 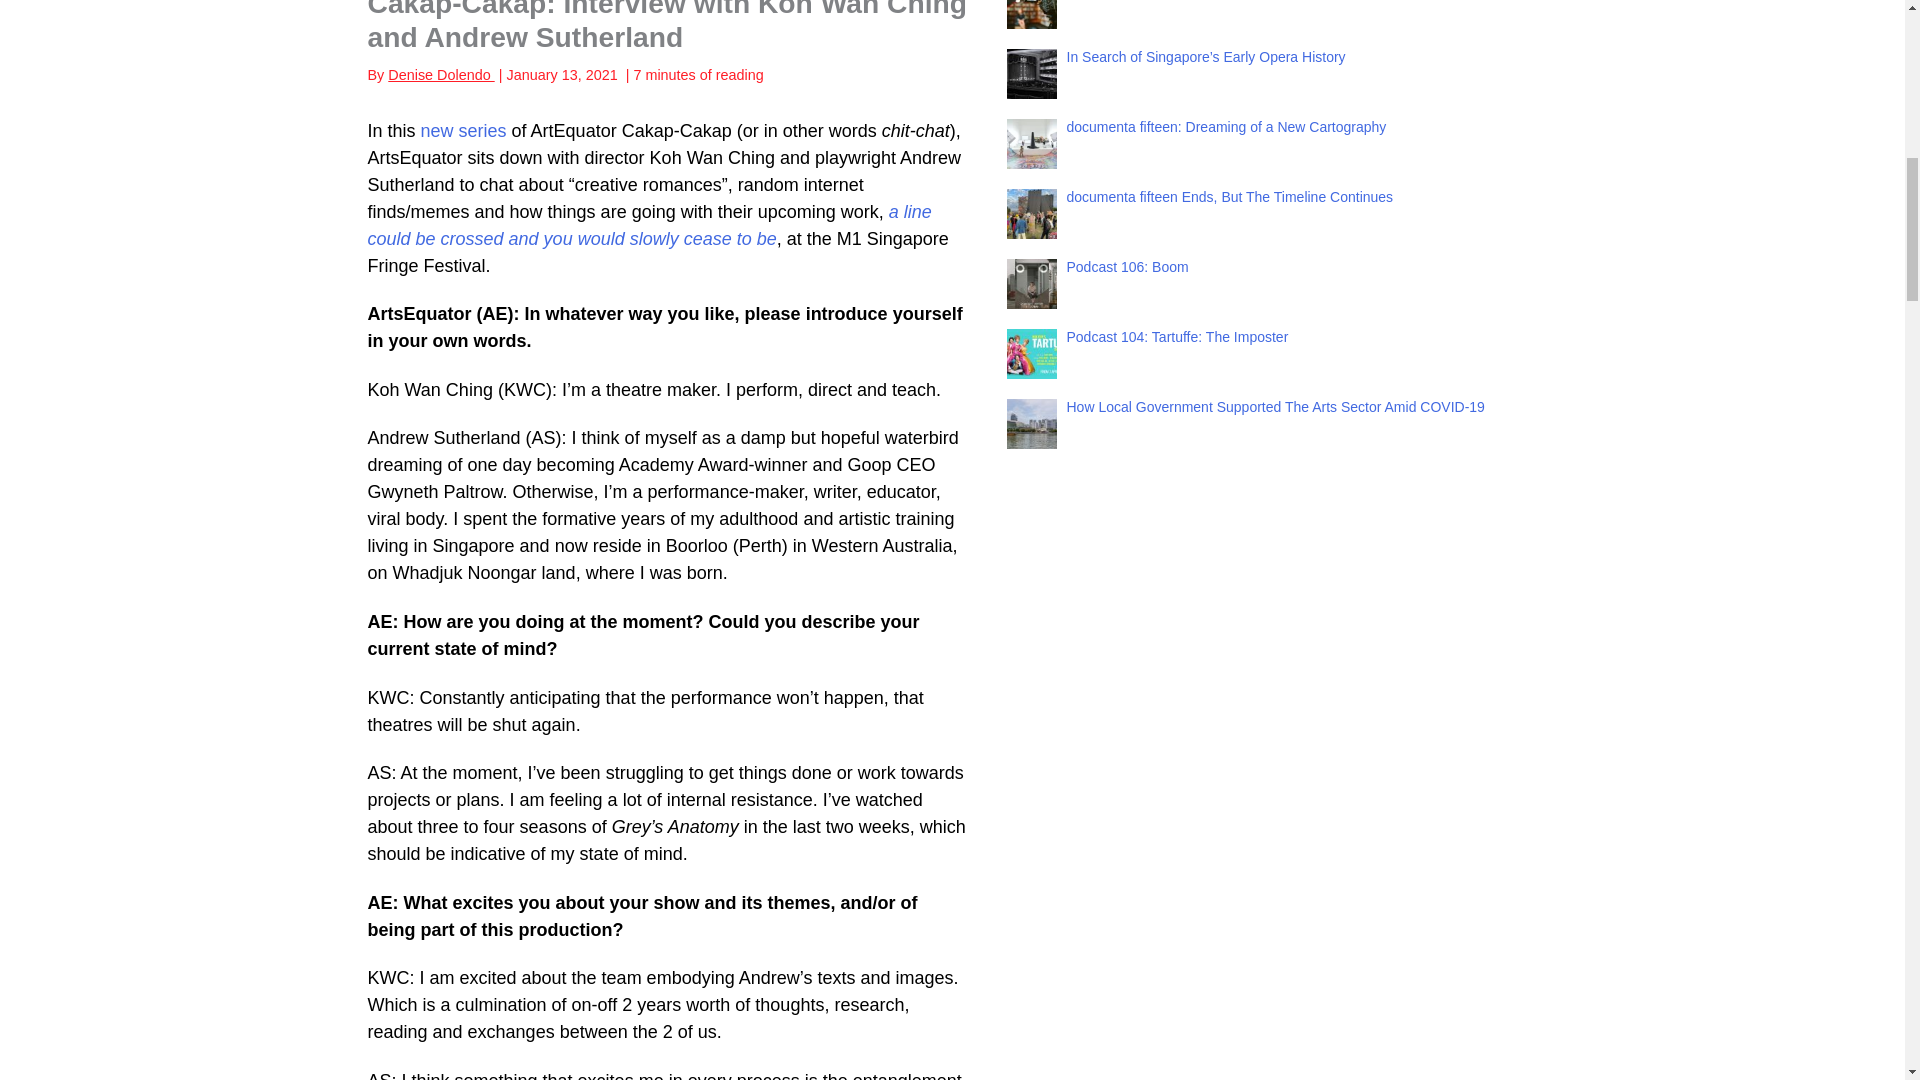 What do you see at coordinates (440, 74) in the screenshot?
I see `View all posts by Denise Dolendo` at bounding box center [440, 74].